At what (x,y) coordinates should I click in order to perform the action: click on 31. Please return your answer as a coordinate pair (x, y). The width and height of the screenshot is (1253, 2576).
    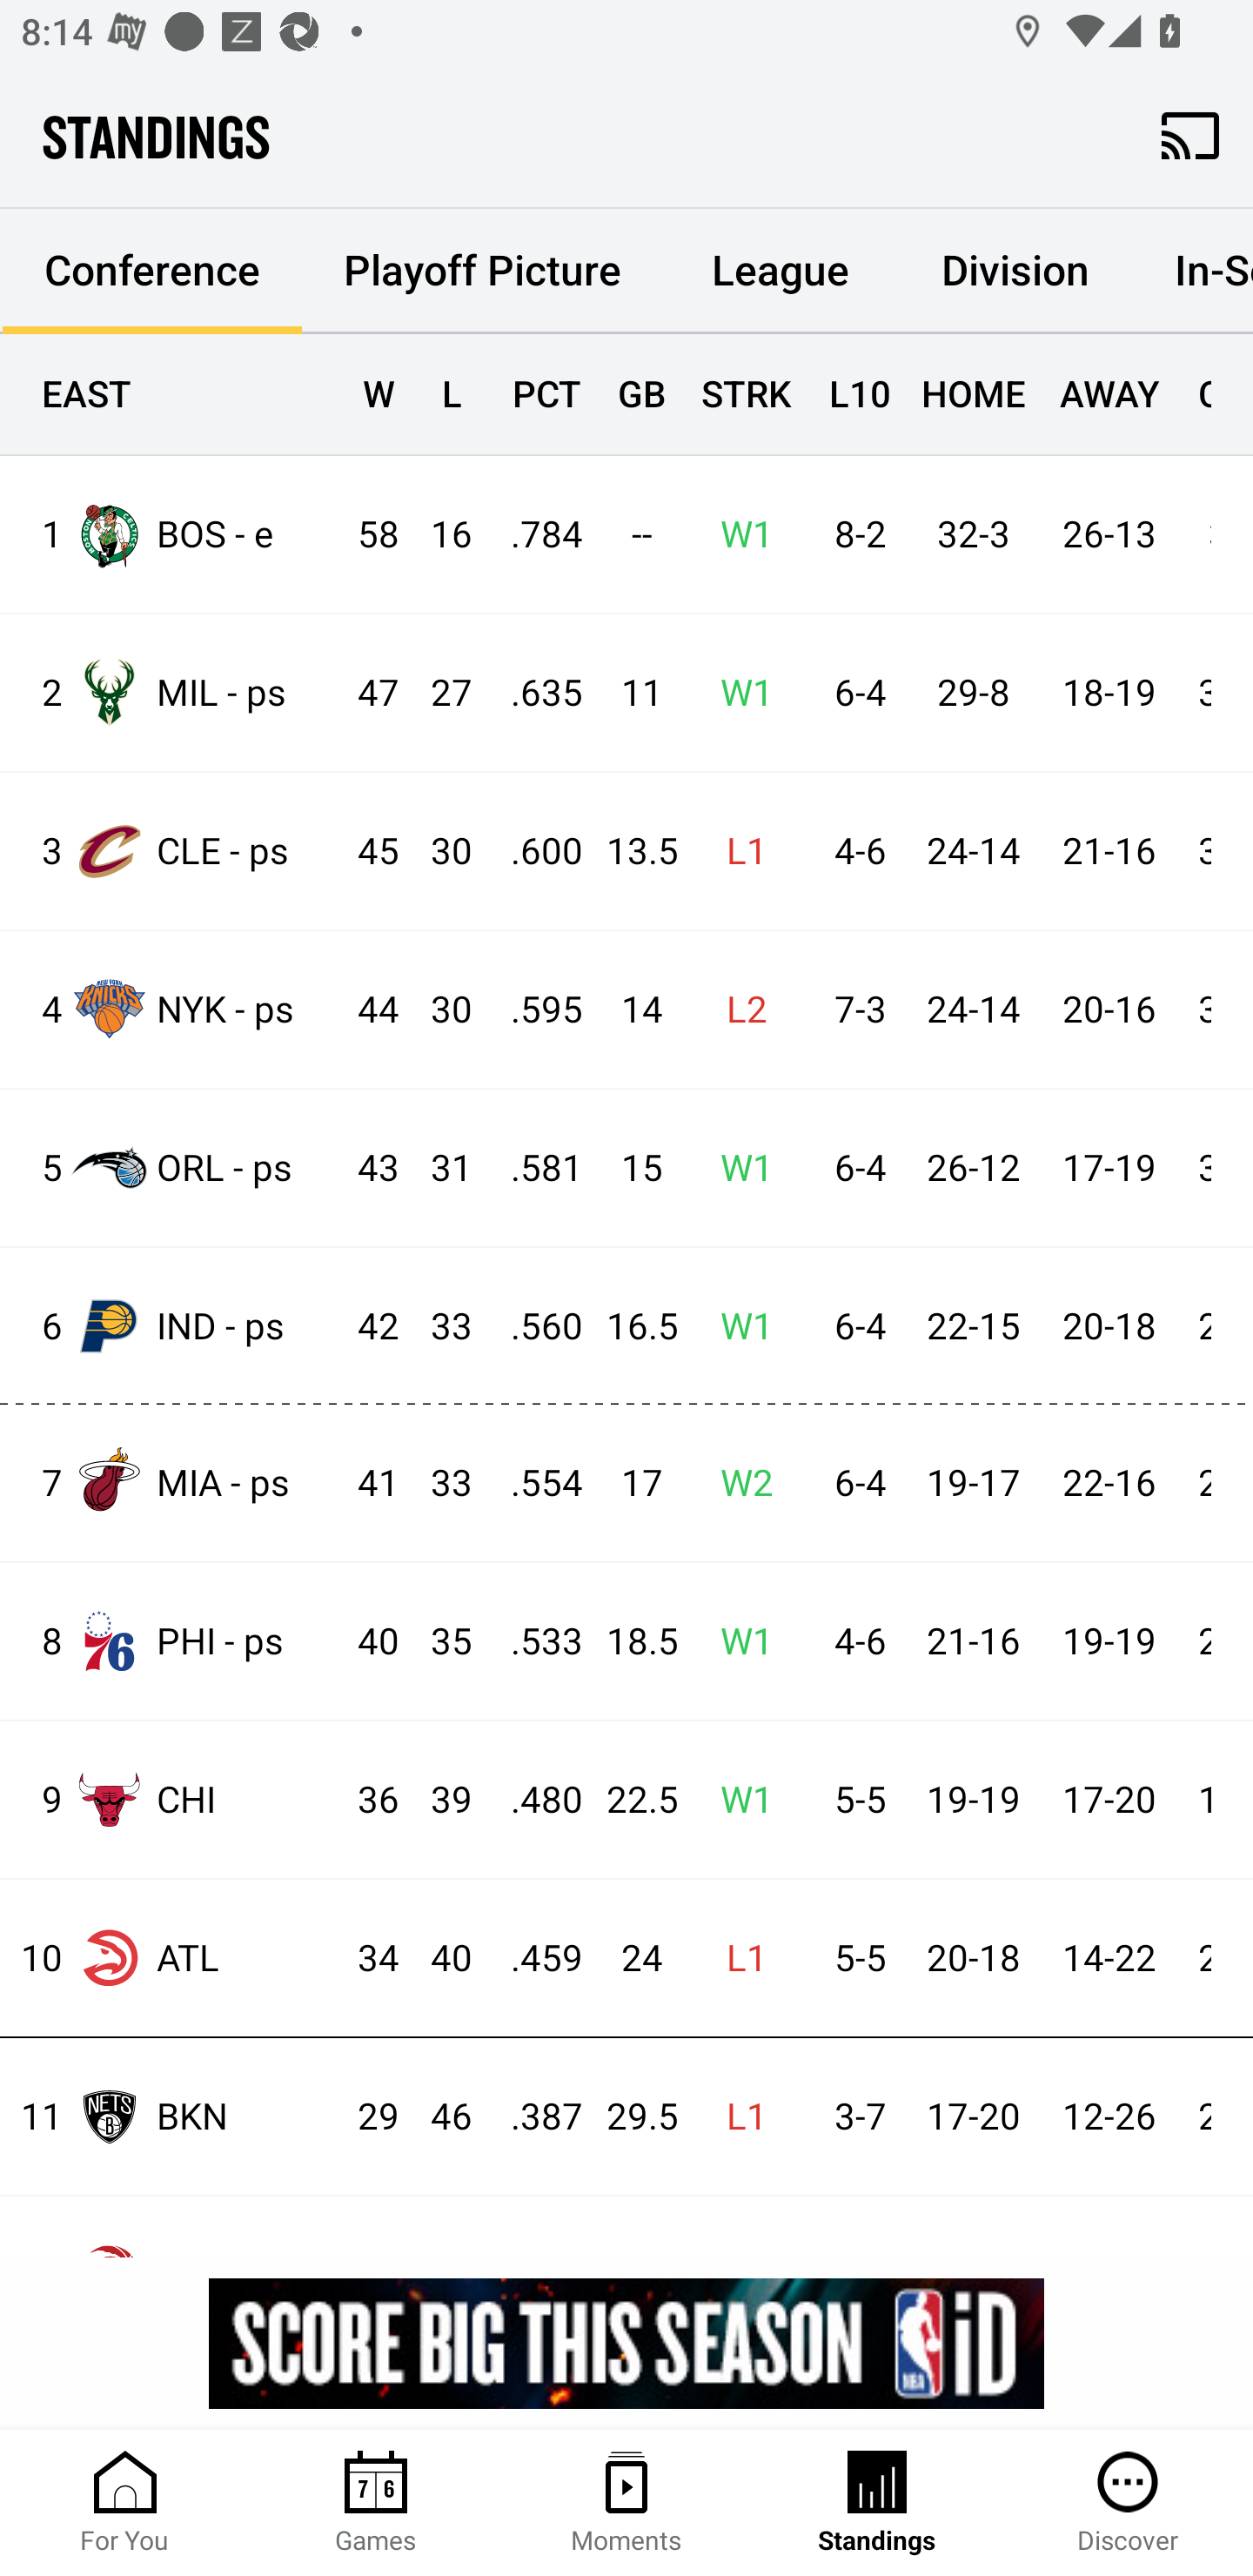
    Looking at the image, I should click on (437, 1168).